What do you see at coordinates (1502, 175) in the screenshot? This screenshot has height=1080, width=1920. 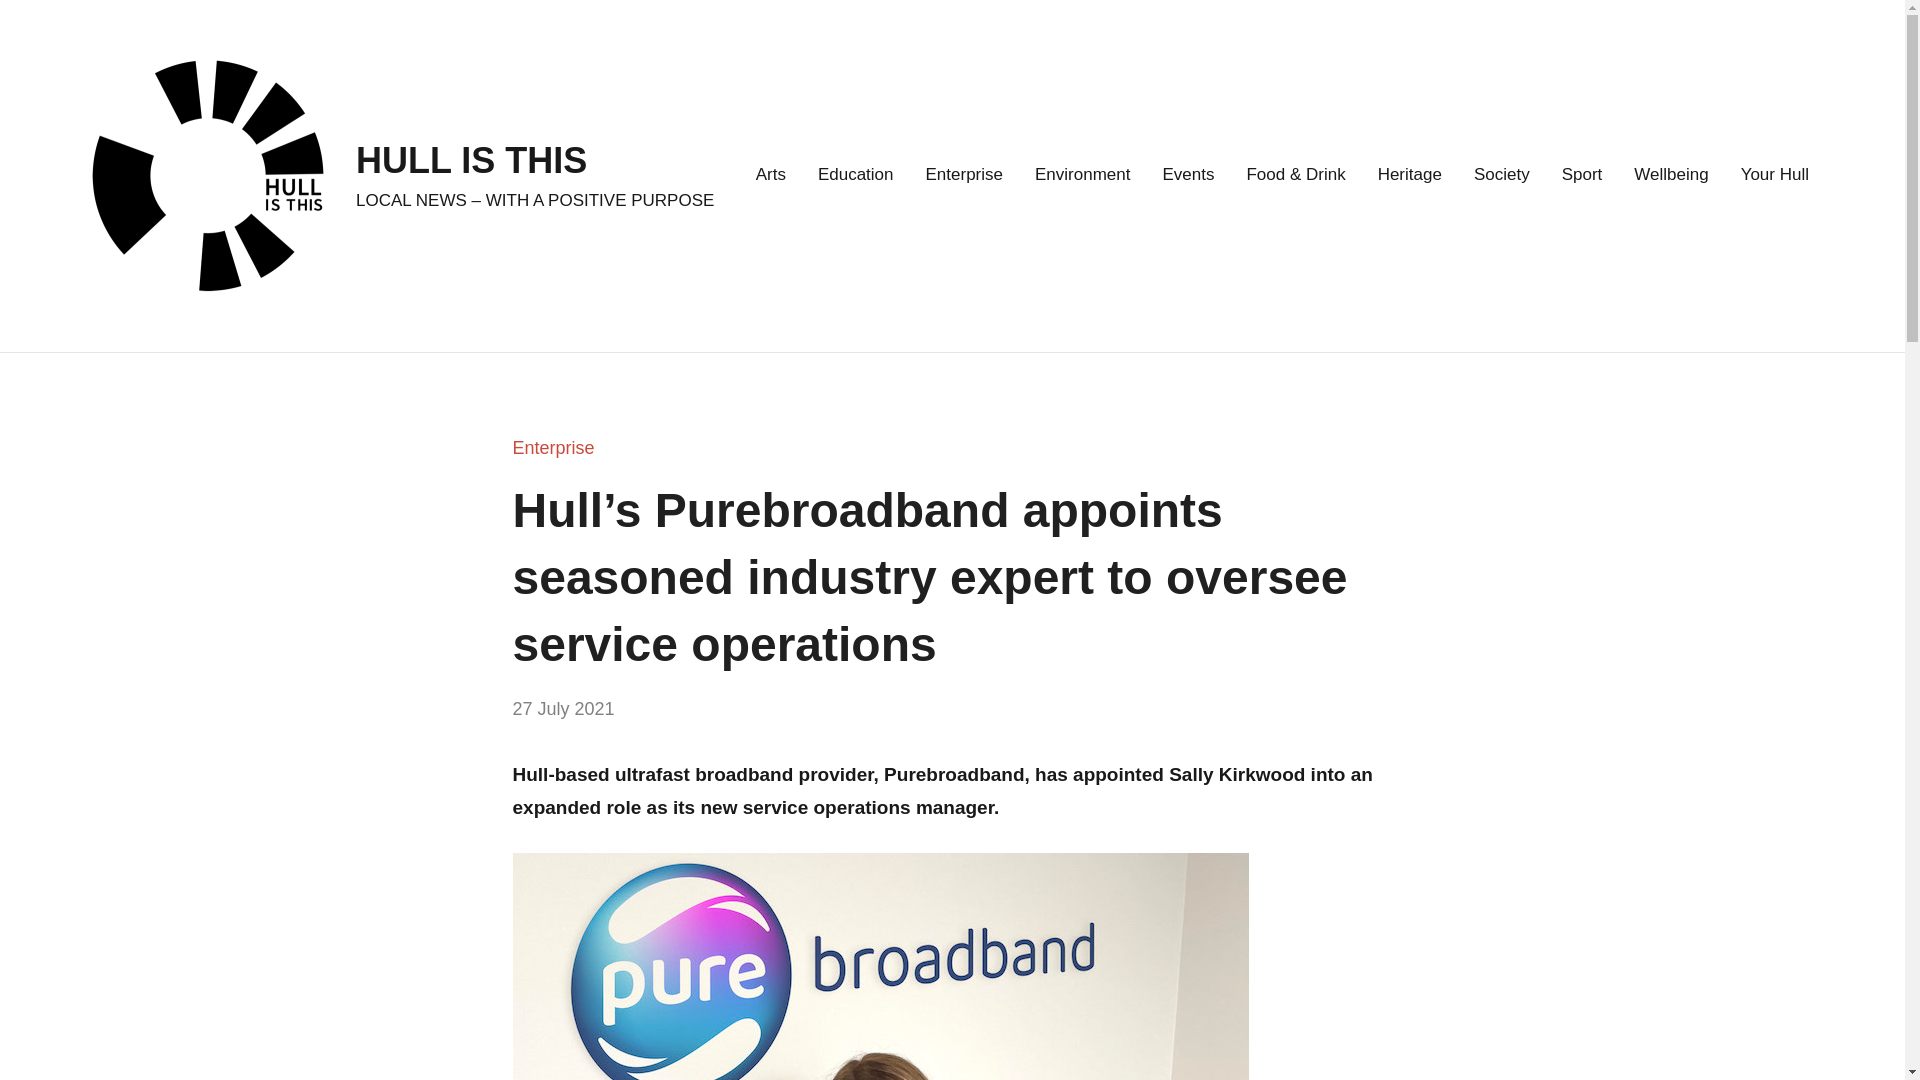 I see `Society` at bounding box center [1502, 175].